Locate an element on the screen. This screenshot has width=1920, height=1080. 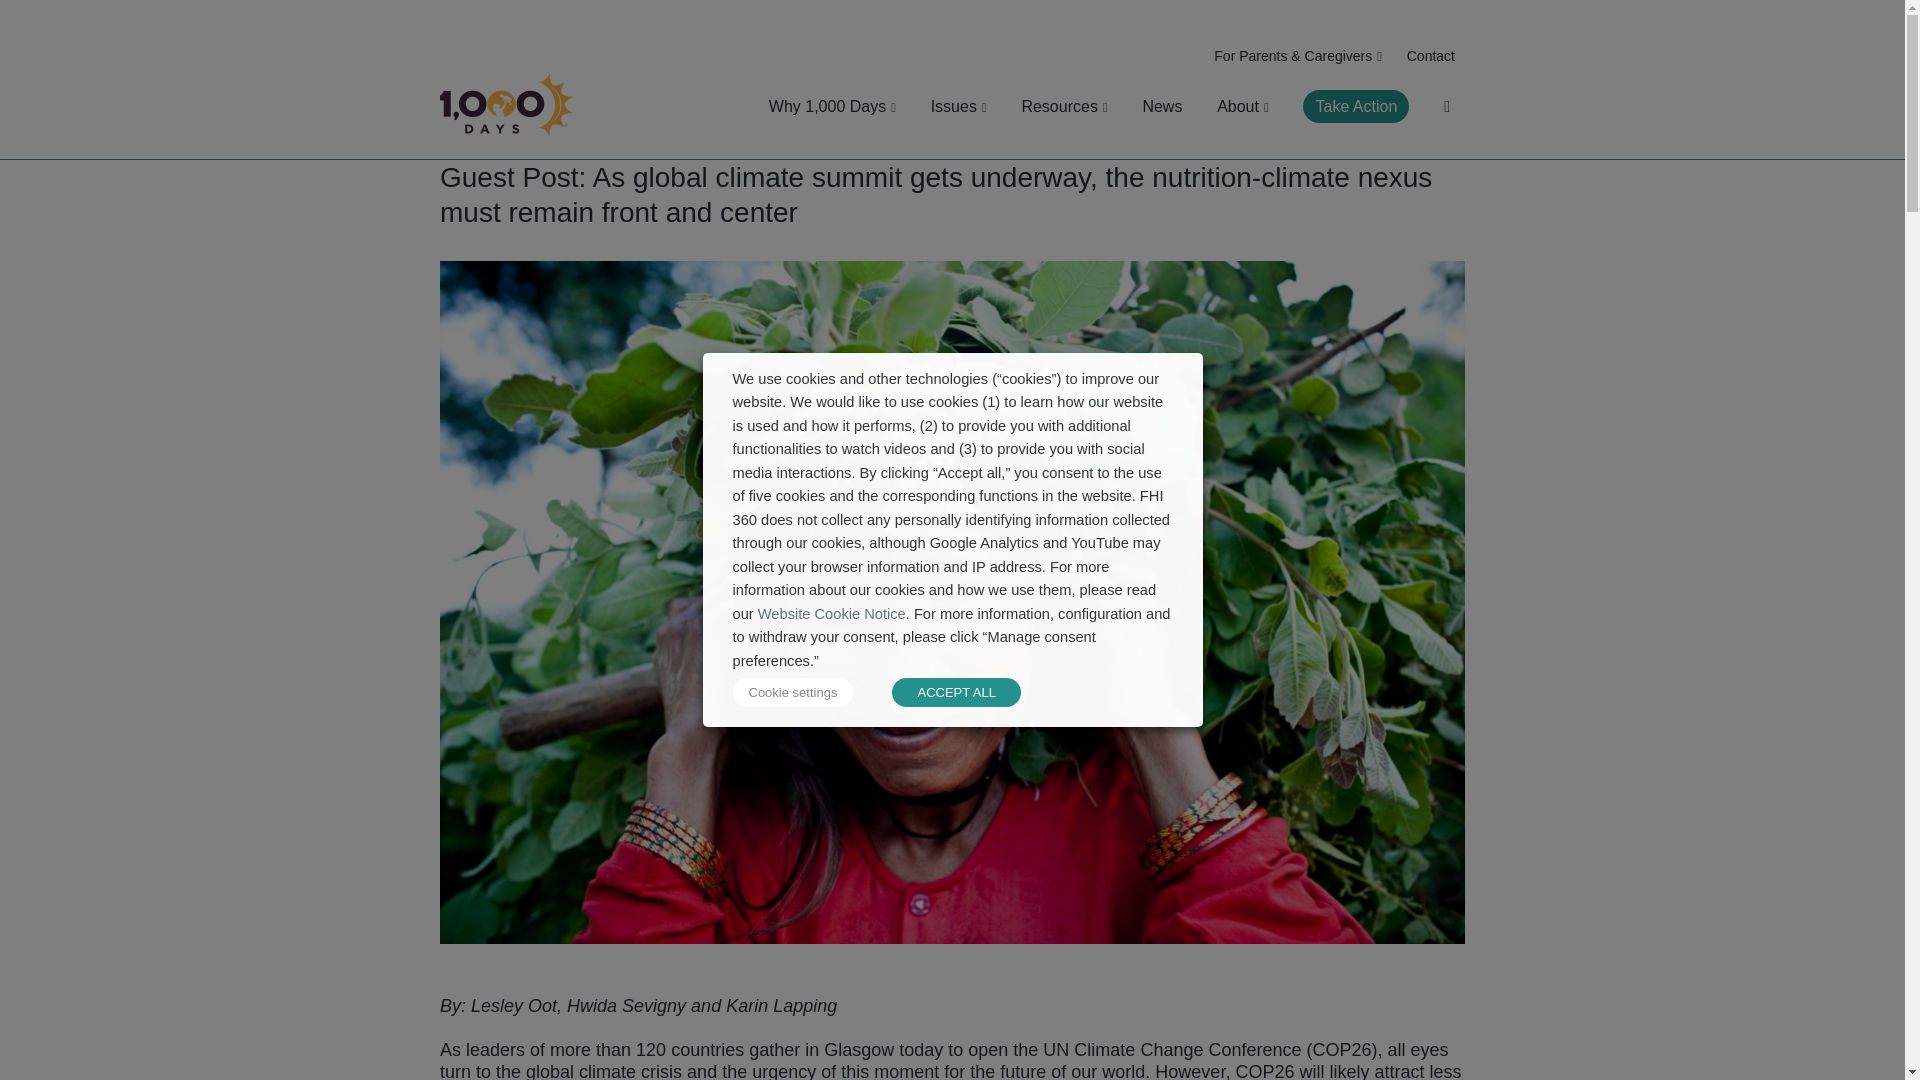
Why 1,000 Days is located at coordinates (832, 106).